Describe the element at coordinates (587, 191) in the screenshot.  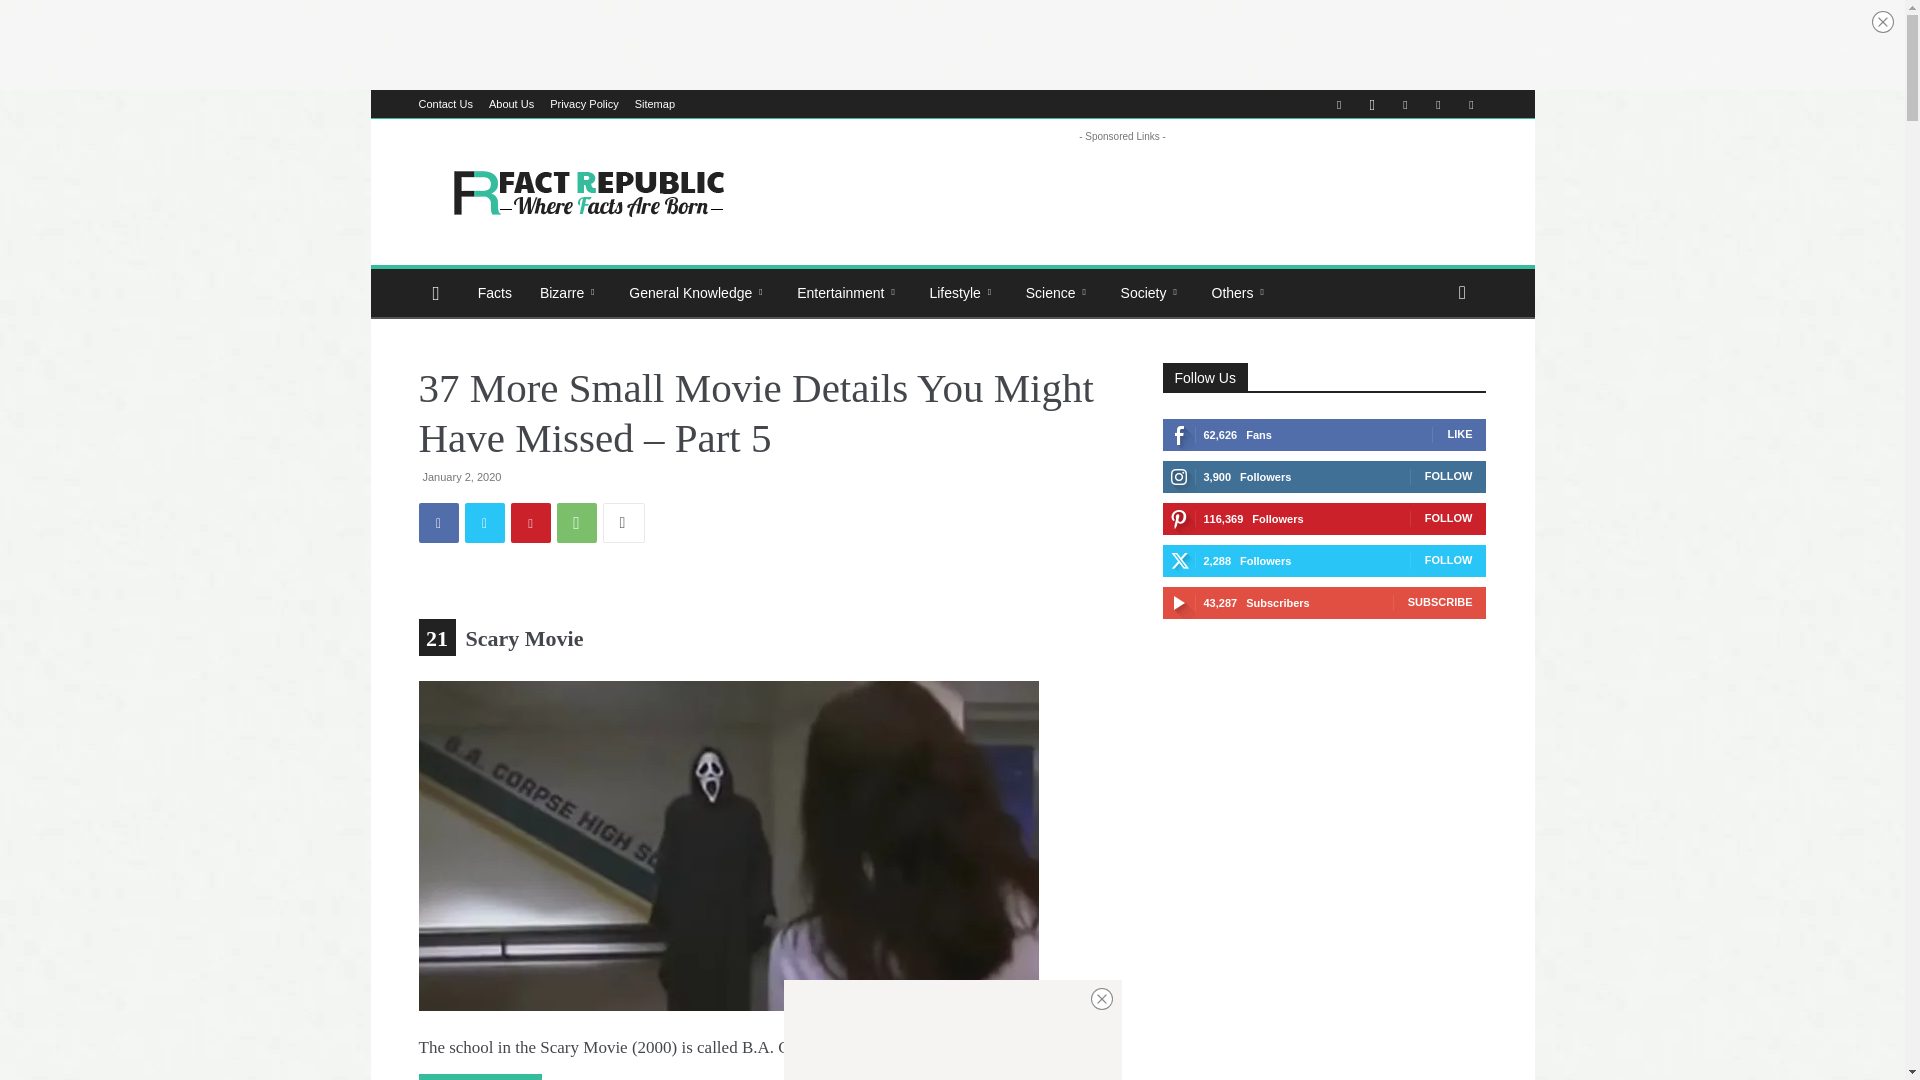
I see `Where Facts Are Born` at that location.